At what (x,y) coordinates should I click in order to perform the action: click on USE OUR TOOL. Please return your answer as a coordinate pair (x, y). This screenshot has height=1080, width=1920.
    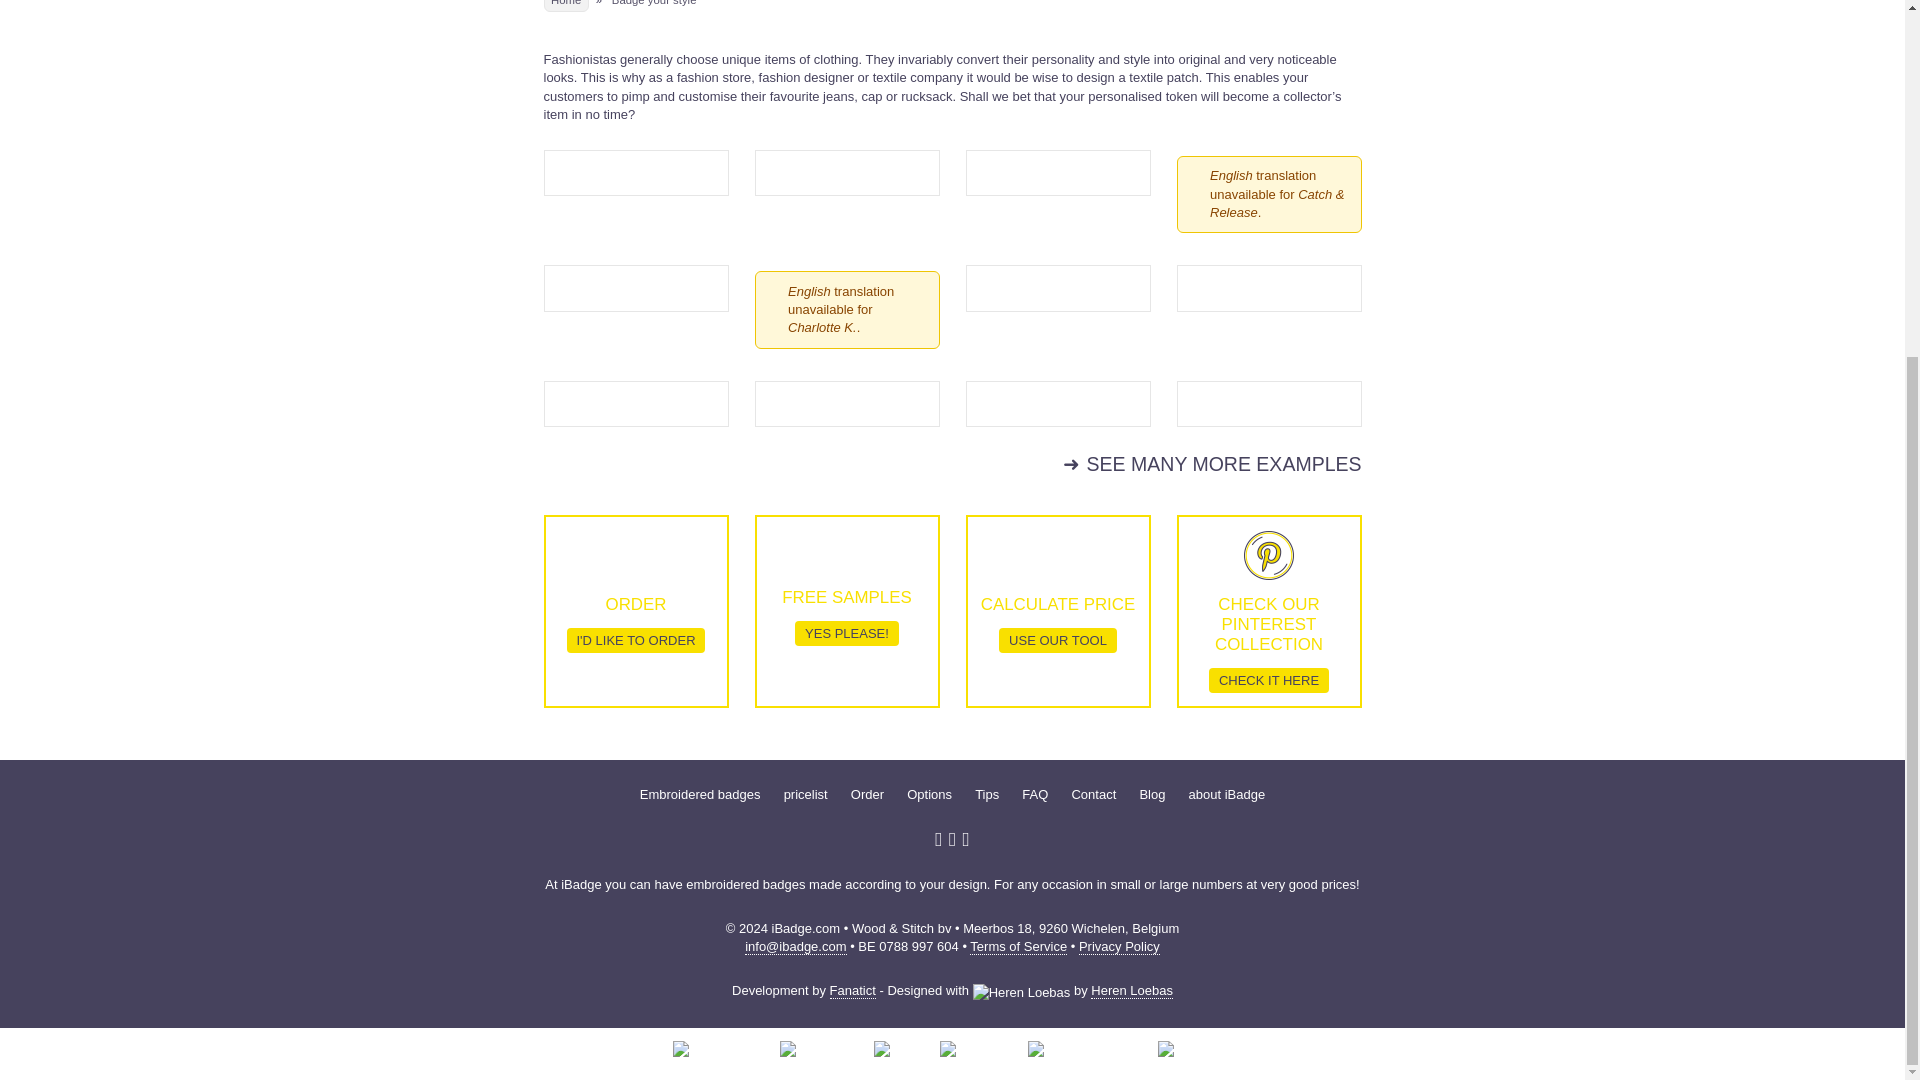
    Looking at the image, I should click on (1056, 640).